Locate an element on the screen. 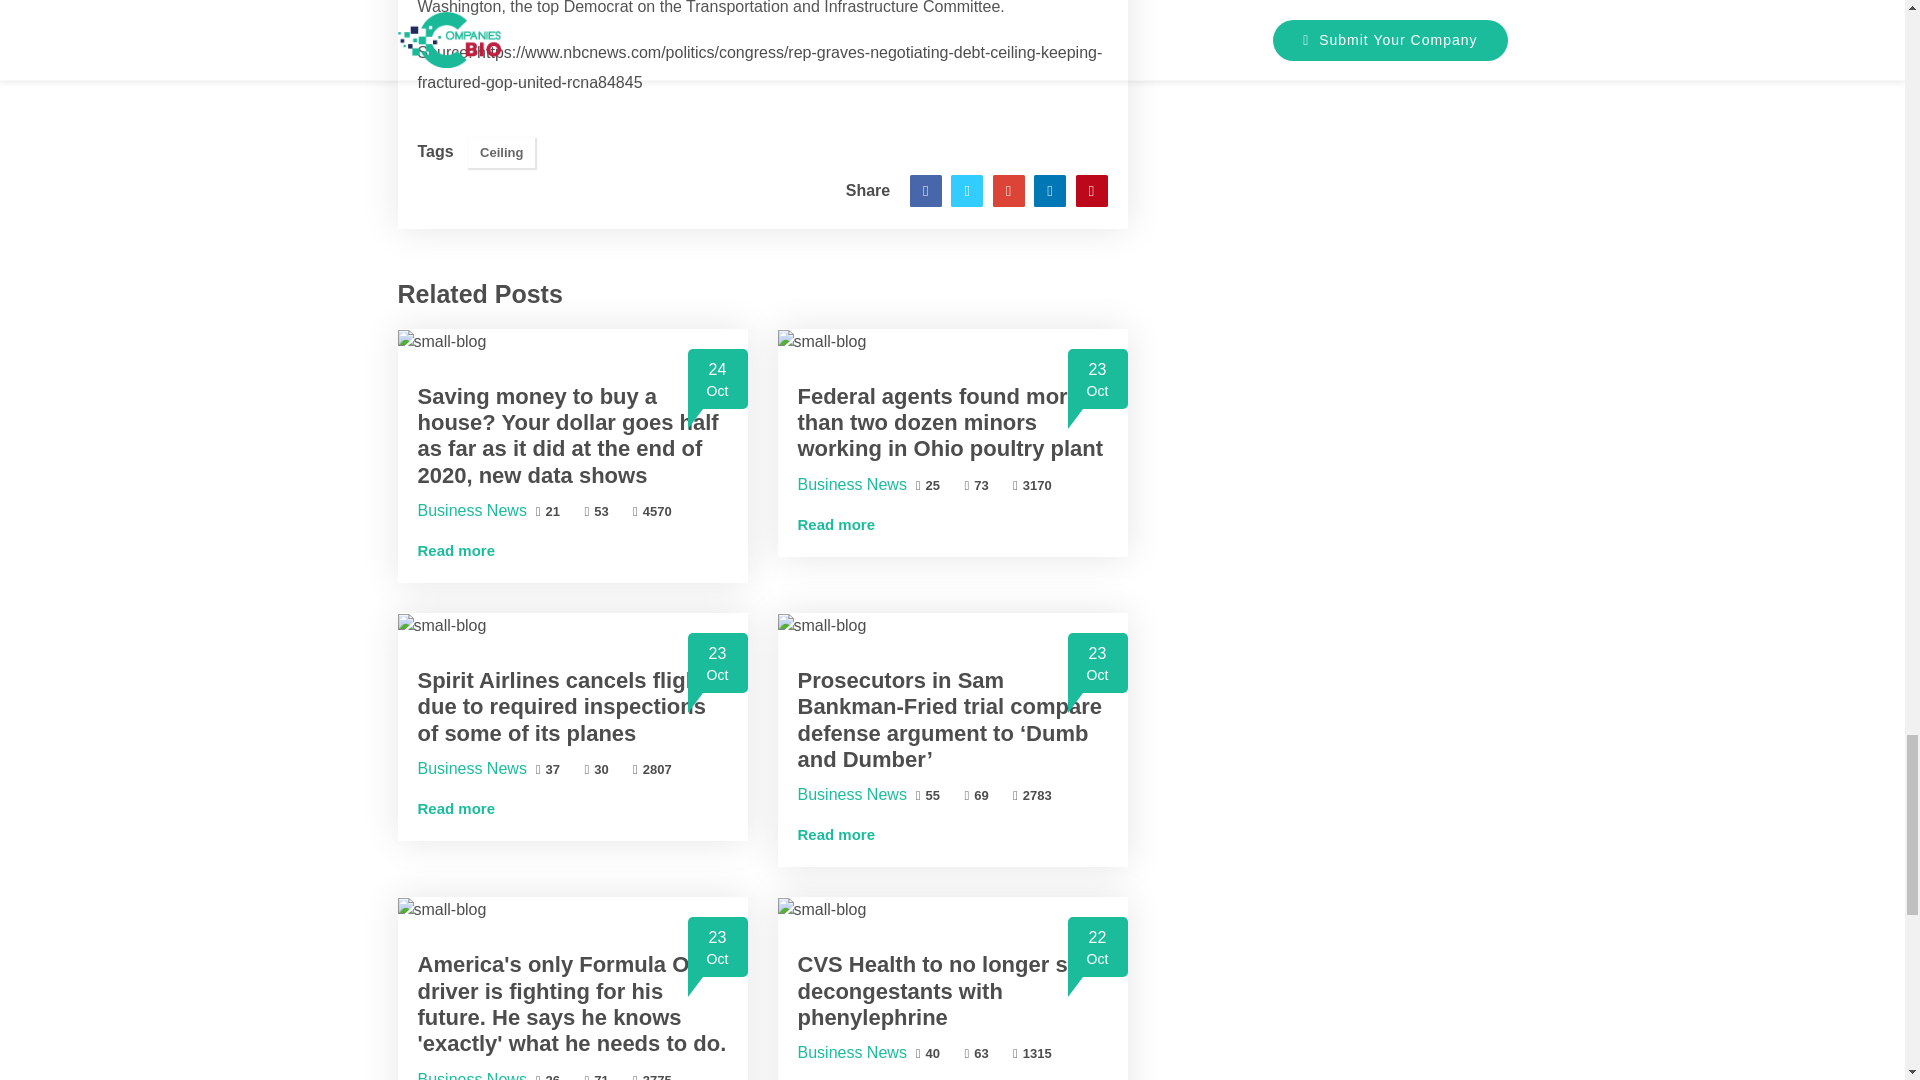 This screenshot has width=1920, height=1080. Business News is located at coordinates (852, 484).